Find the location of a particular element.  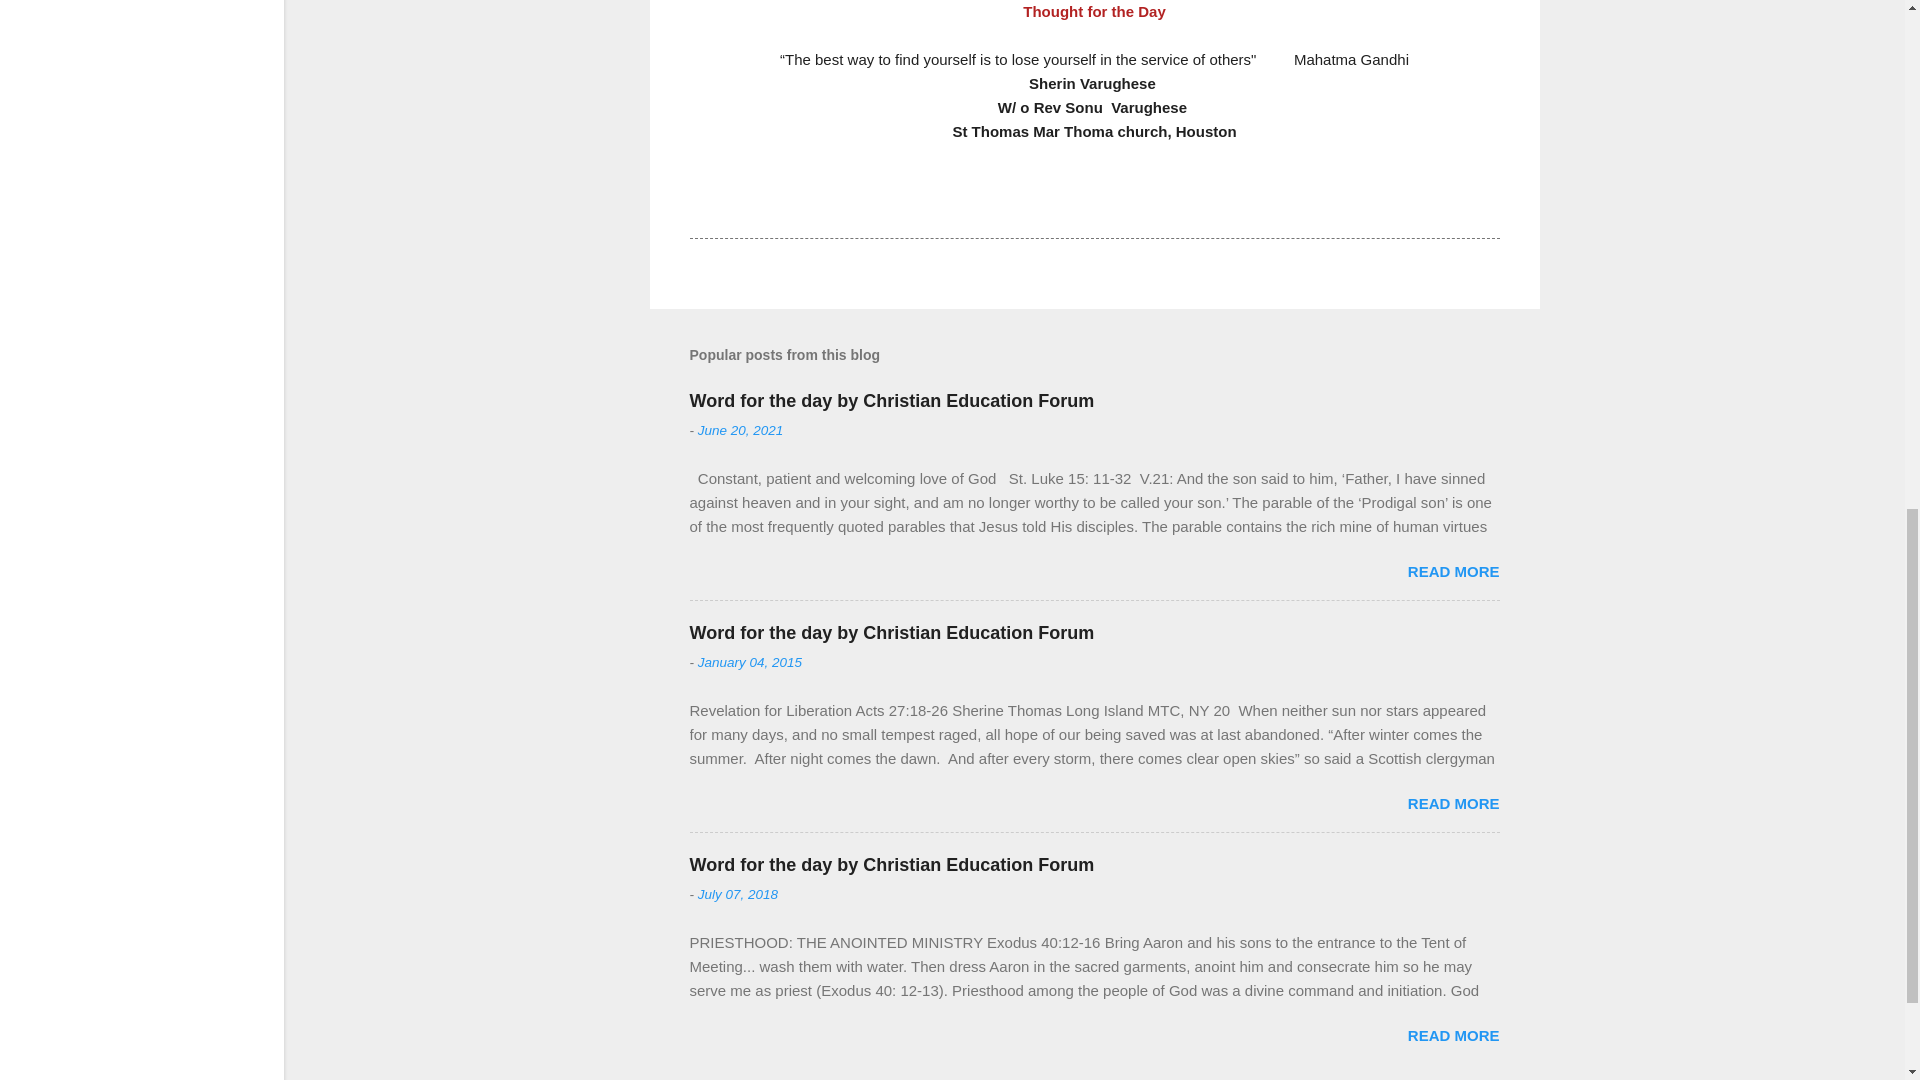

READ MORE is located at coordinates (1453, 1036).